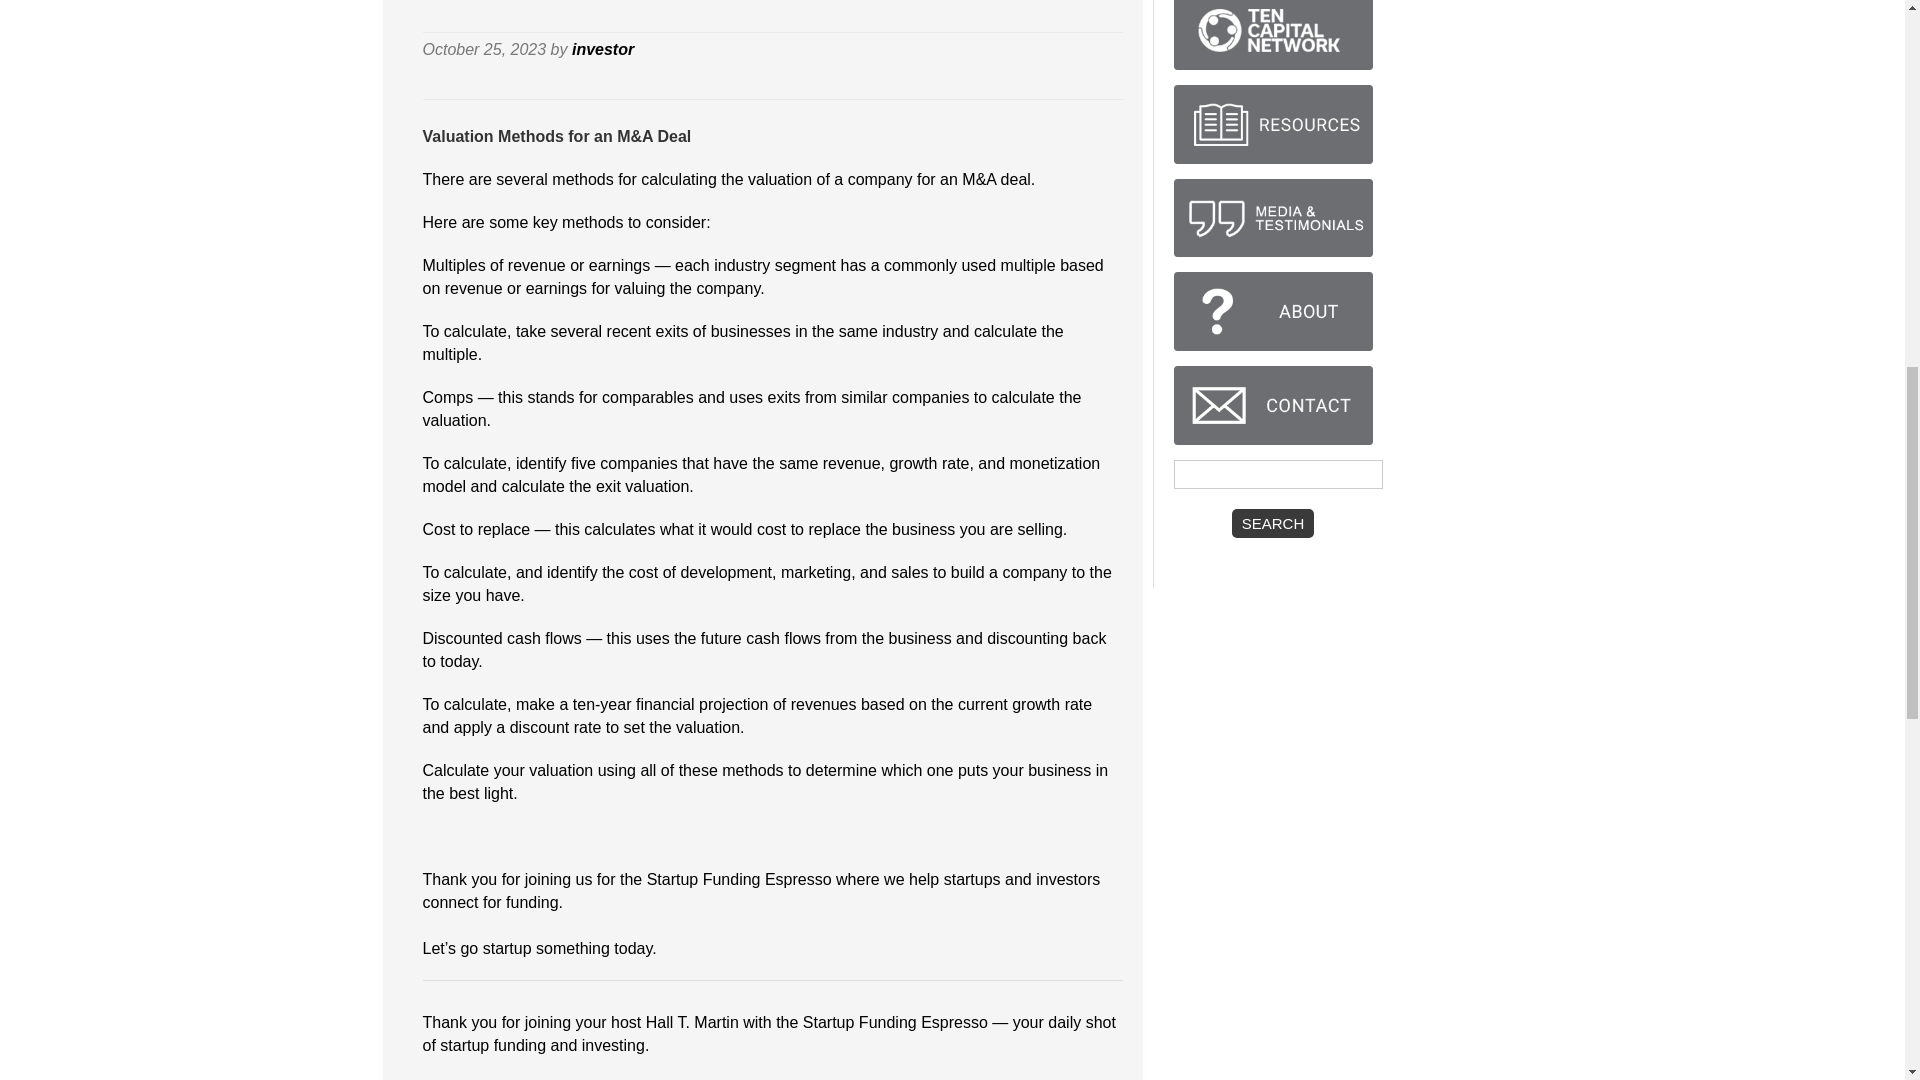 Image resolution: width=1920 pixels, height=1080 pixels. I want to click on investor, so click(602, 50).